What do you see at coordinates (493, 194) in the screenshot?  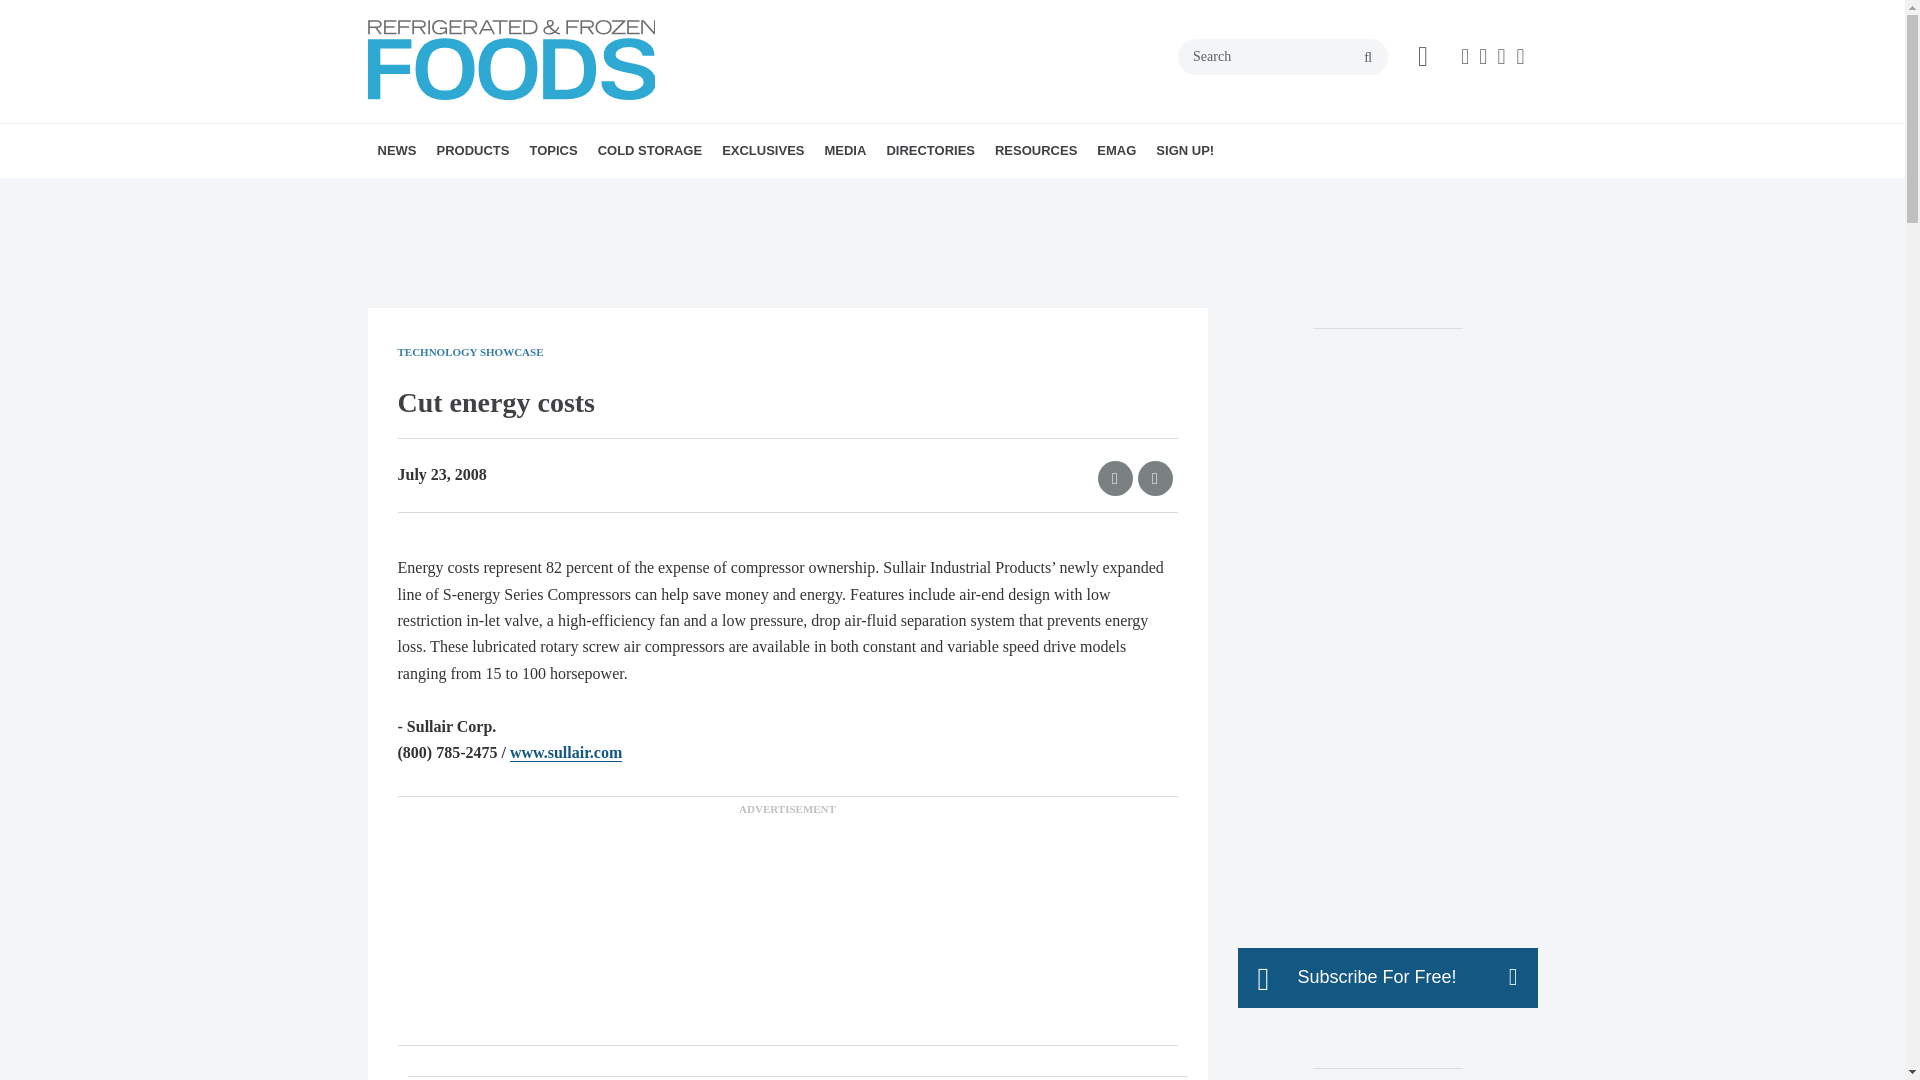 I see `INDUSTRY NEWS` at bounding box center [493, 194].